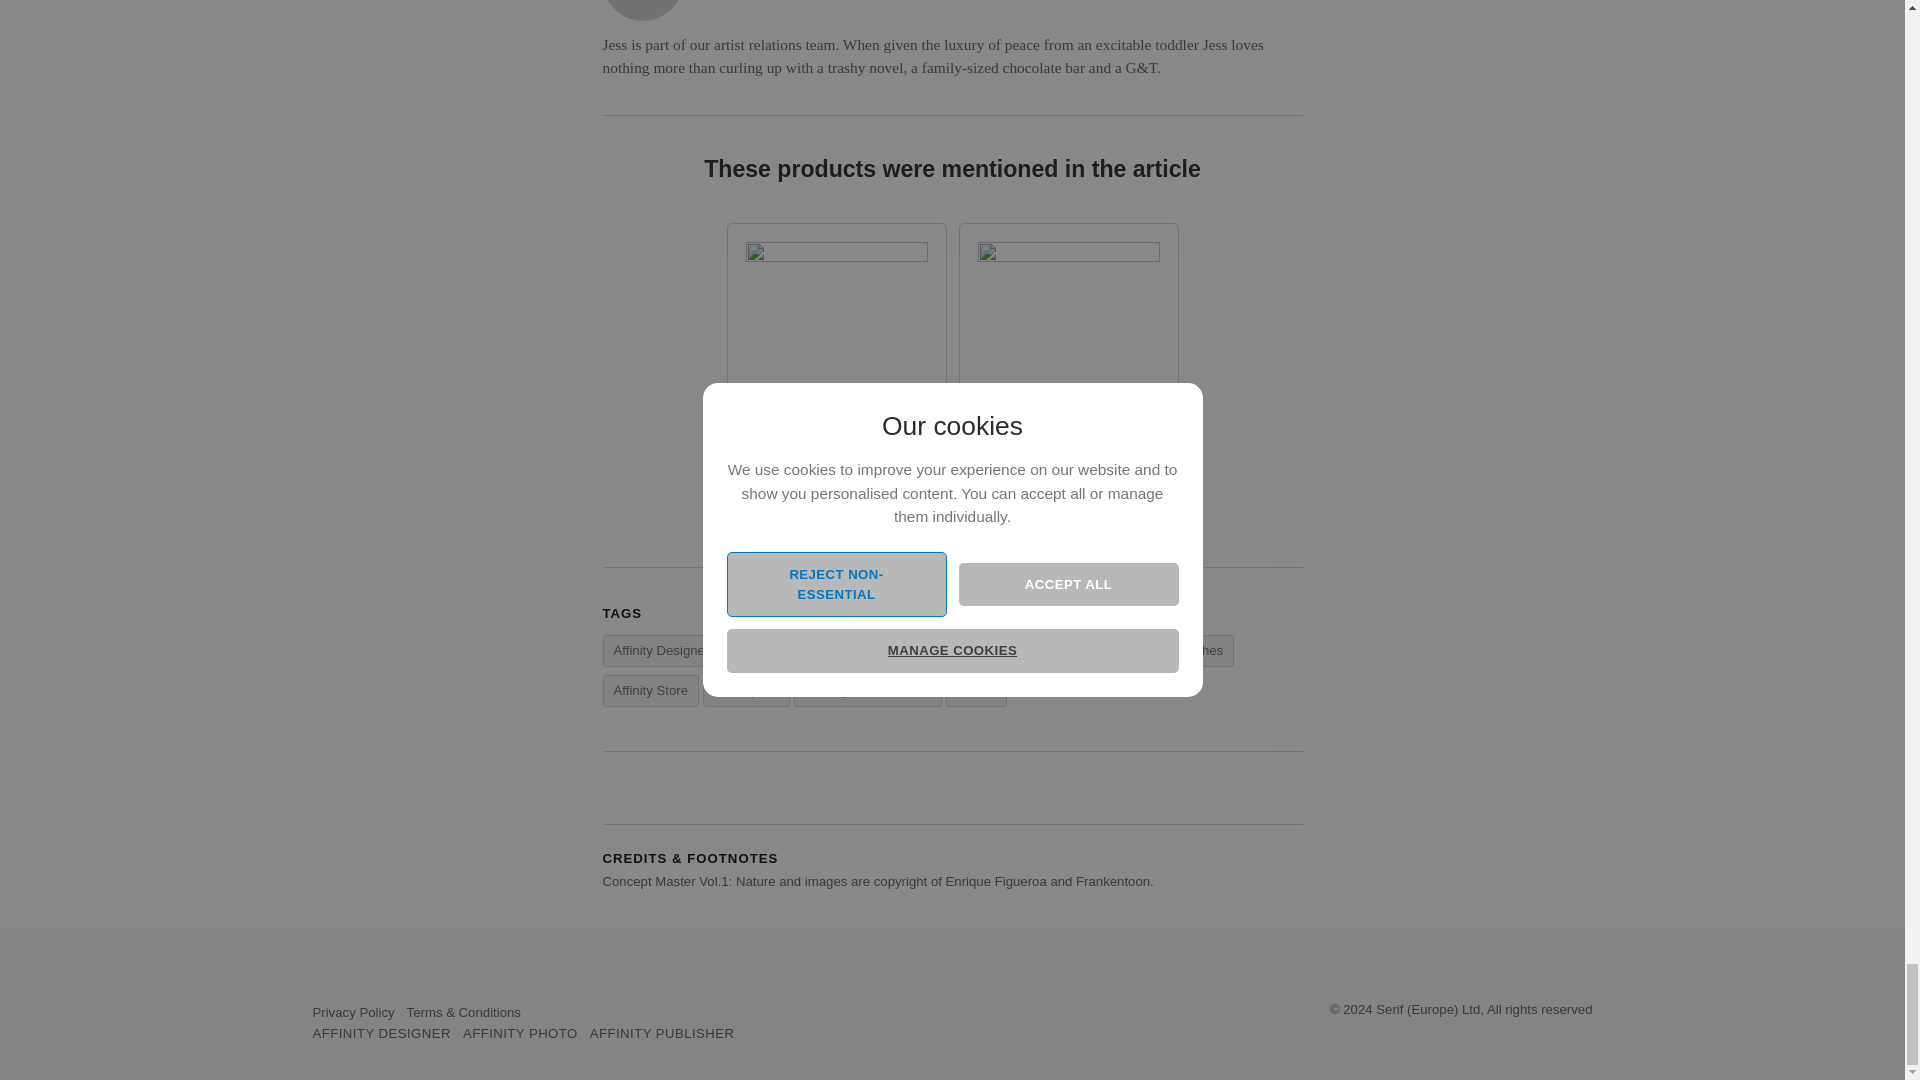 The width and height of the screenshot is (1920, 1080). I want to click on Nature, so click(977, 691).